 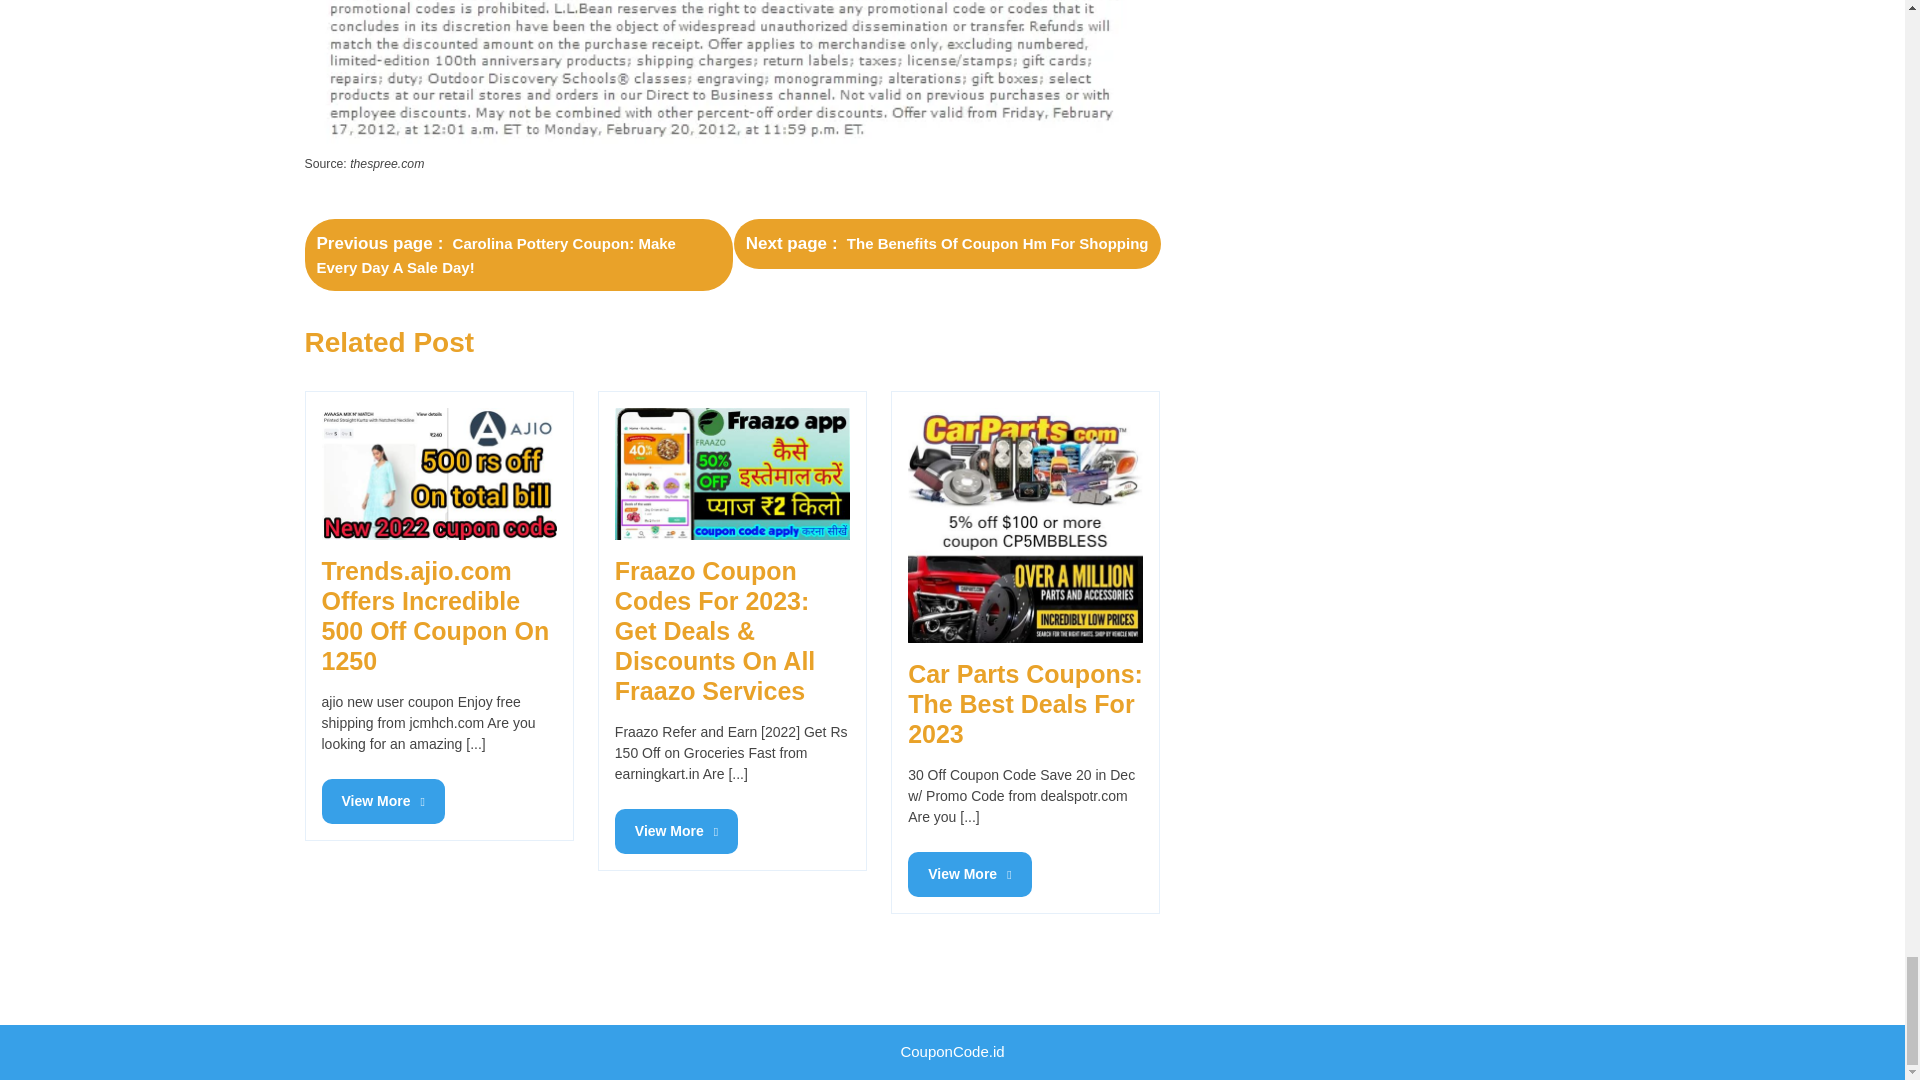 I want to click on Trends.ajio.com Offers Incredible 500 Off Coupon On 1250, so click(x=1025, y=525).